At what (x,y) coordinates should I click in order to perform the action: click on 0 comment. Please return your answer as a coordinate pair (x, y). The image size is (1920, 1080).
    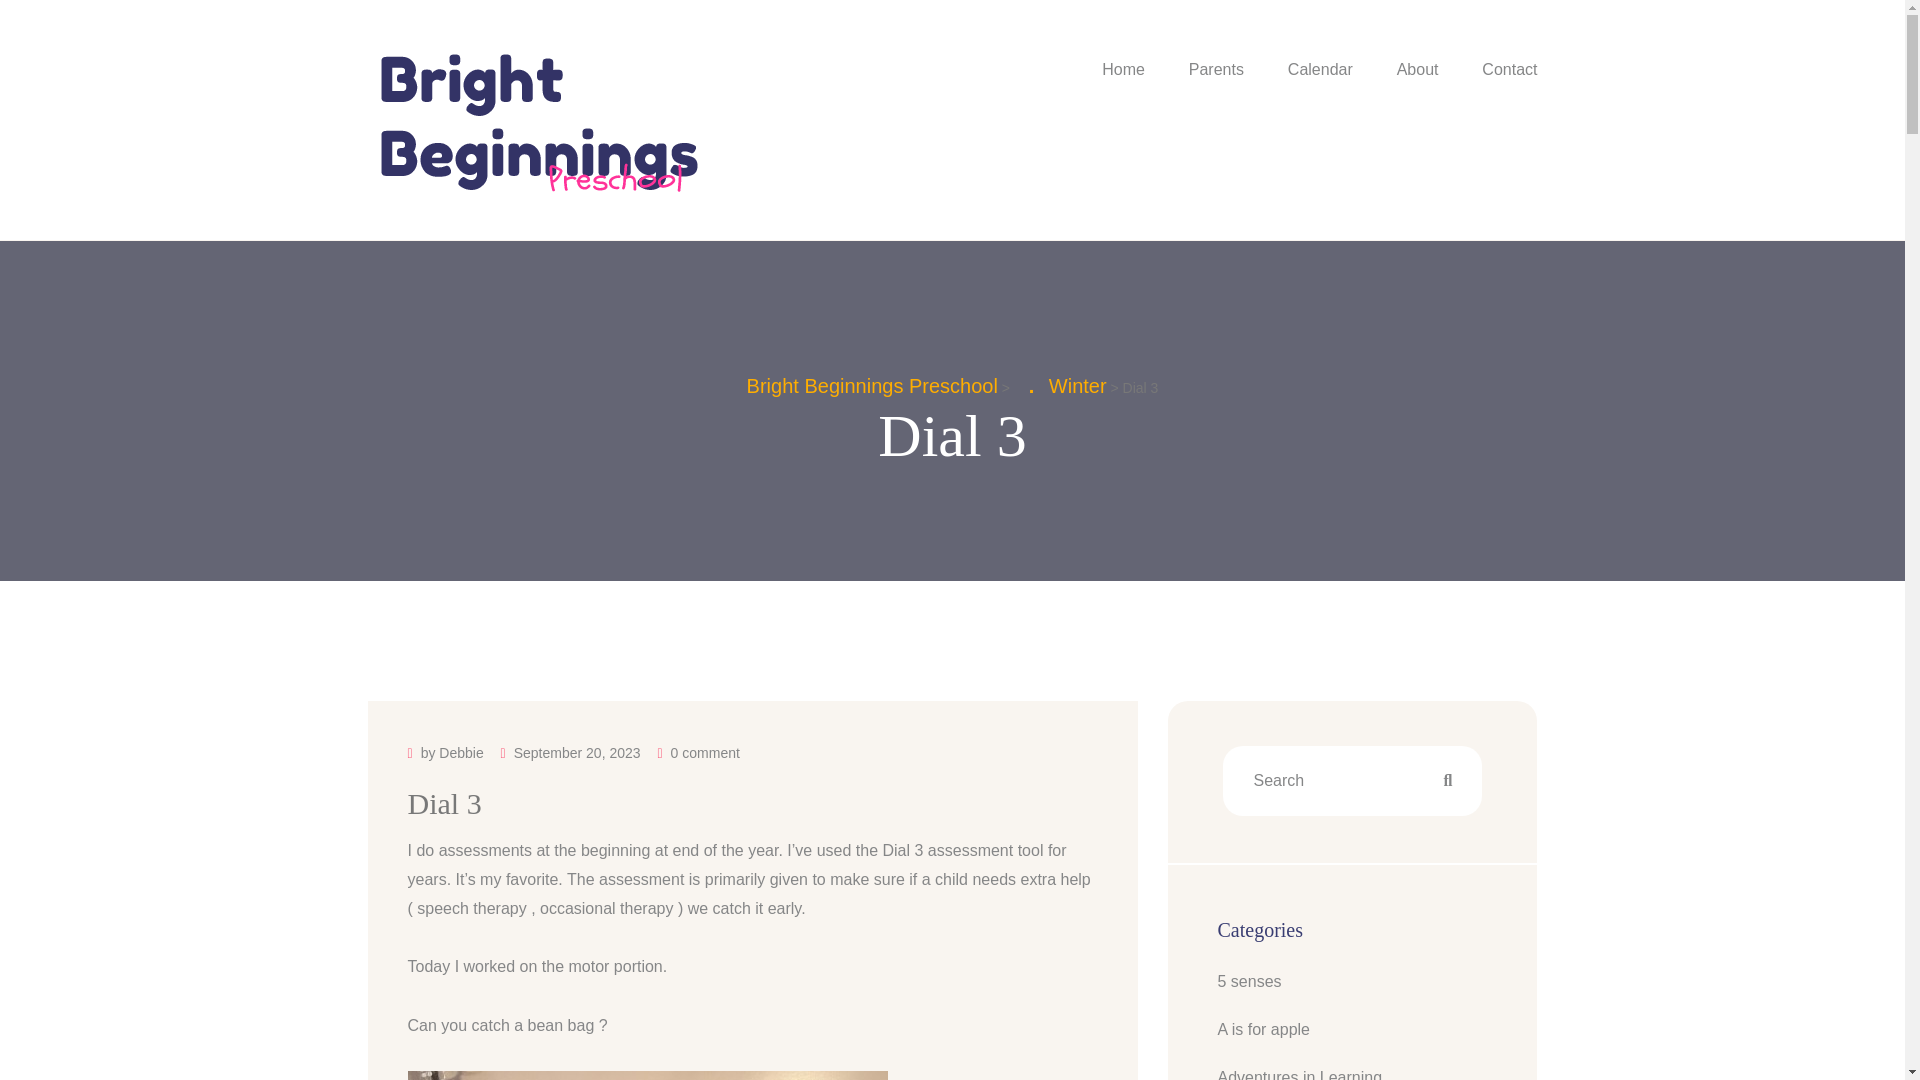
    Looking at the image, I should click on (704, 752).